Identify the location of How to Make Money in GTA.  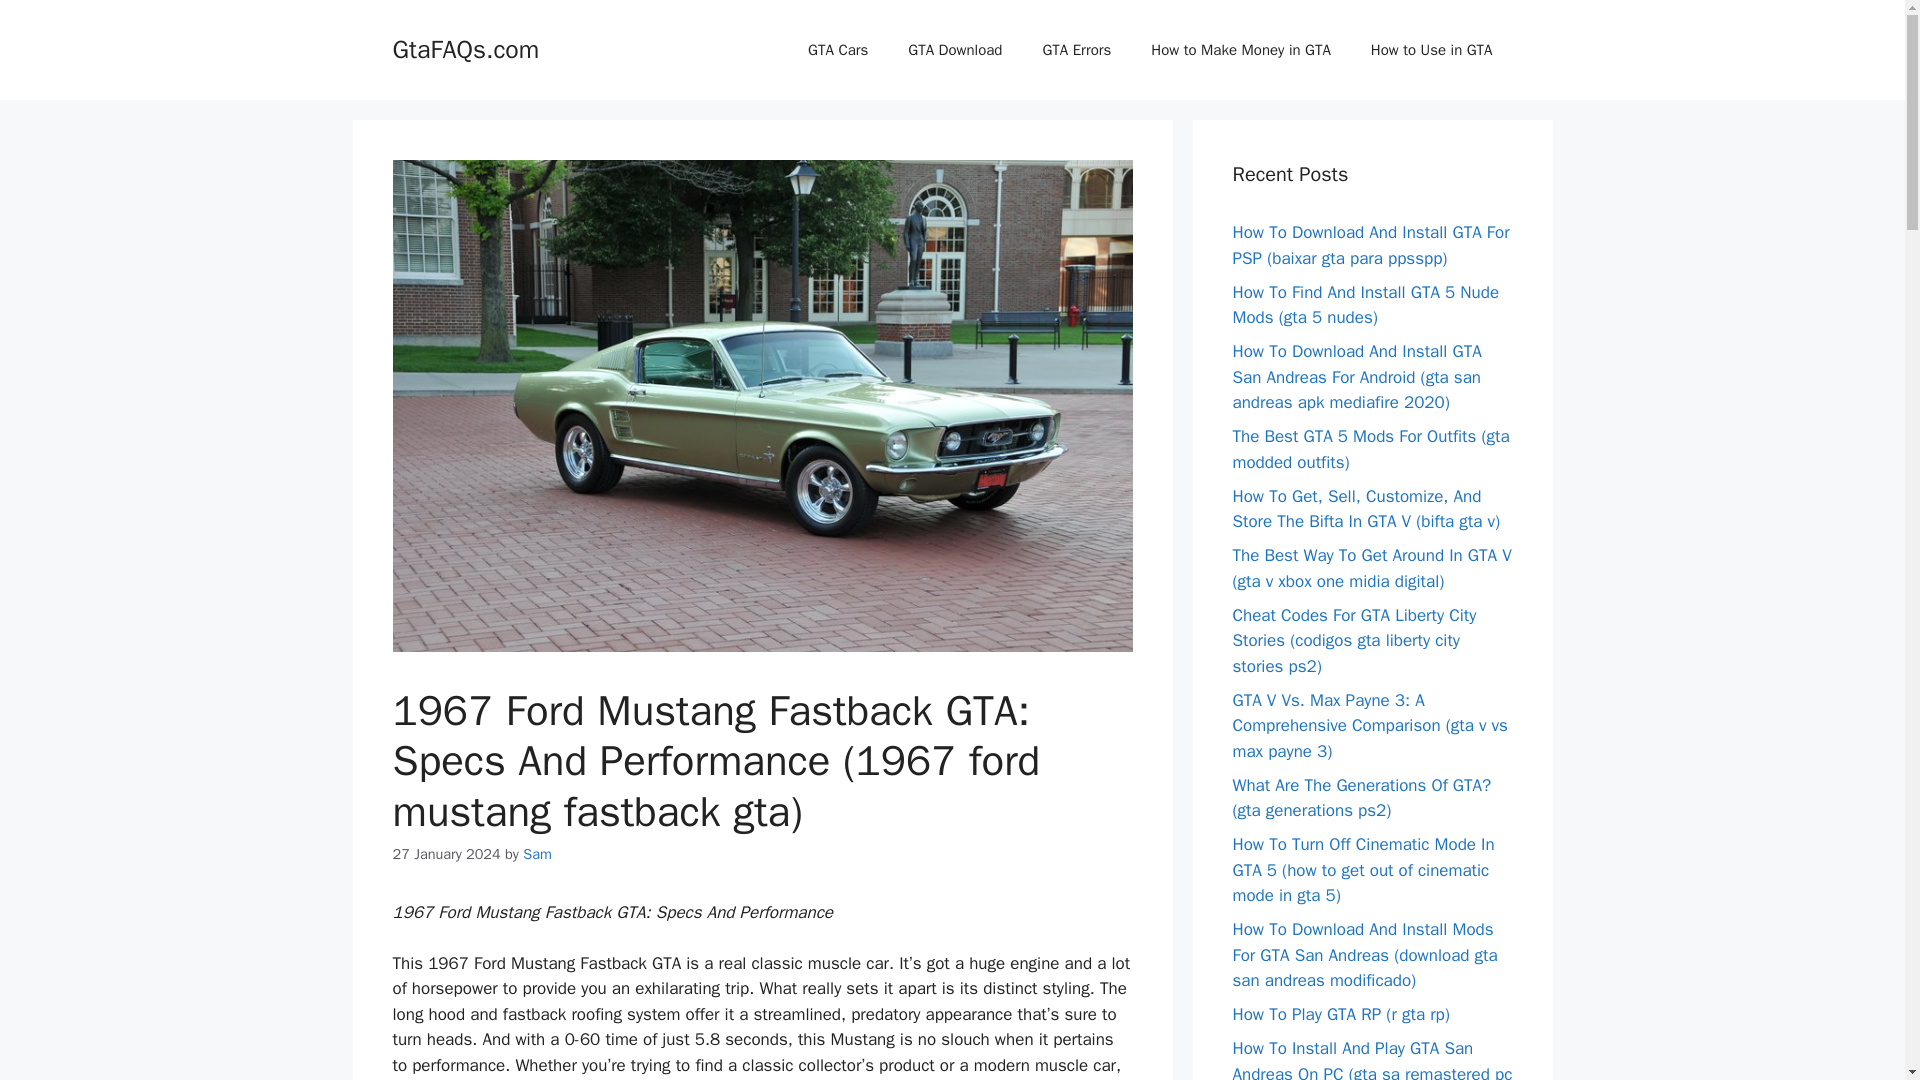
(1240, 50).